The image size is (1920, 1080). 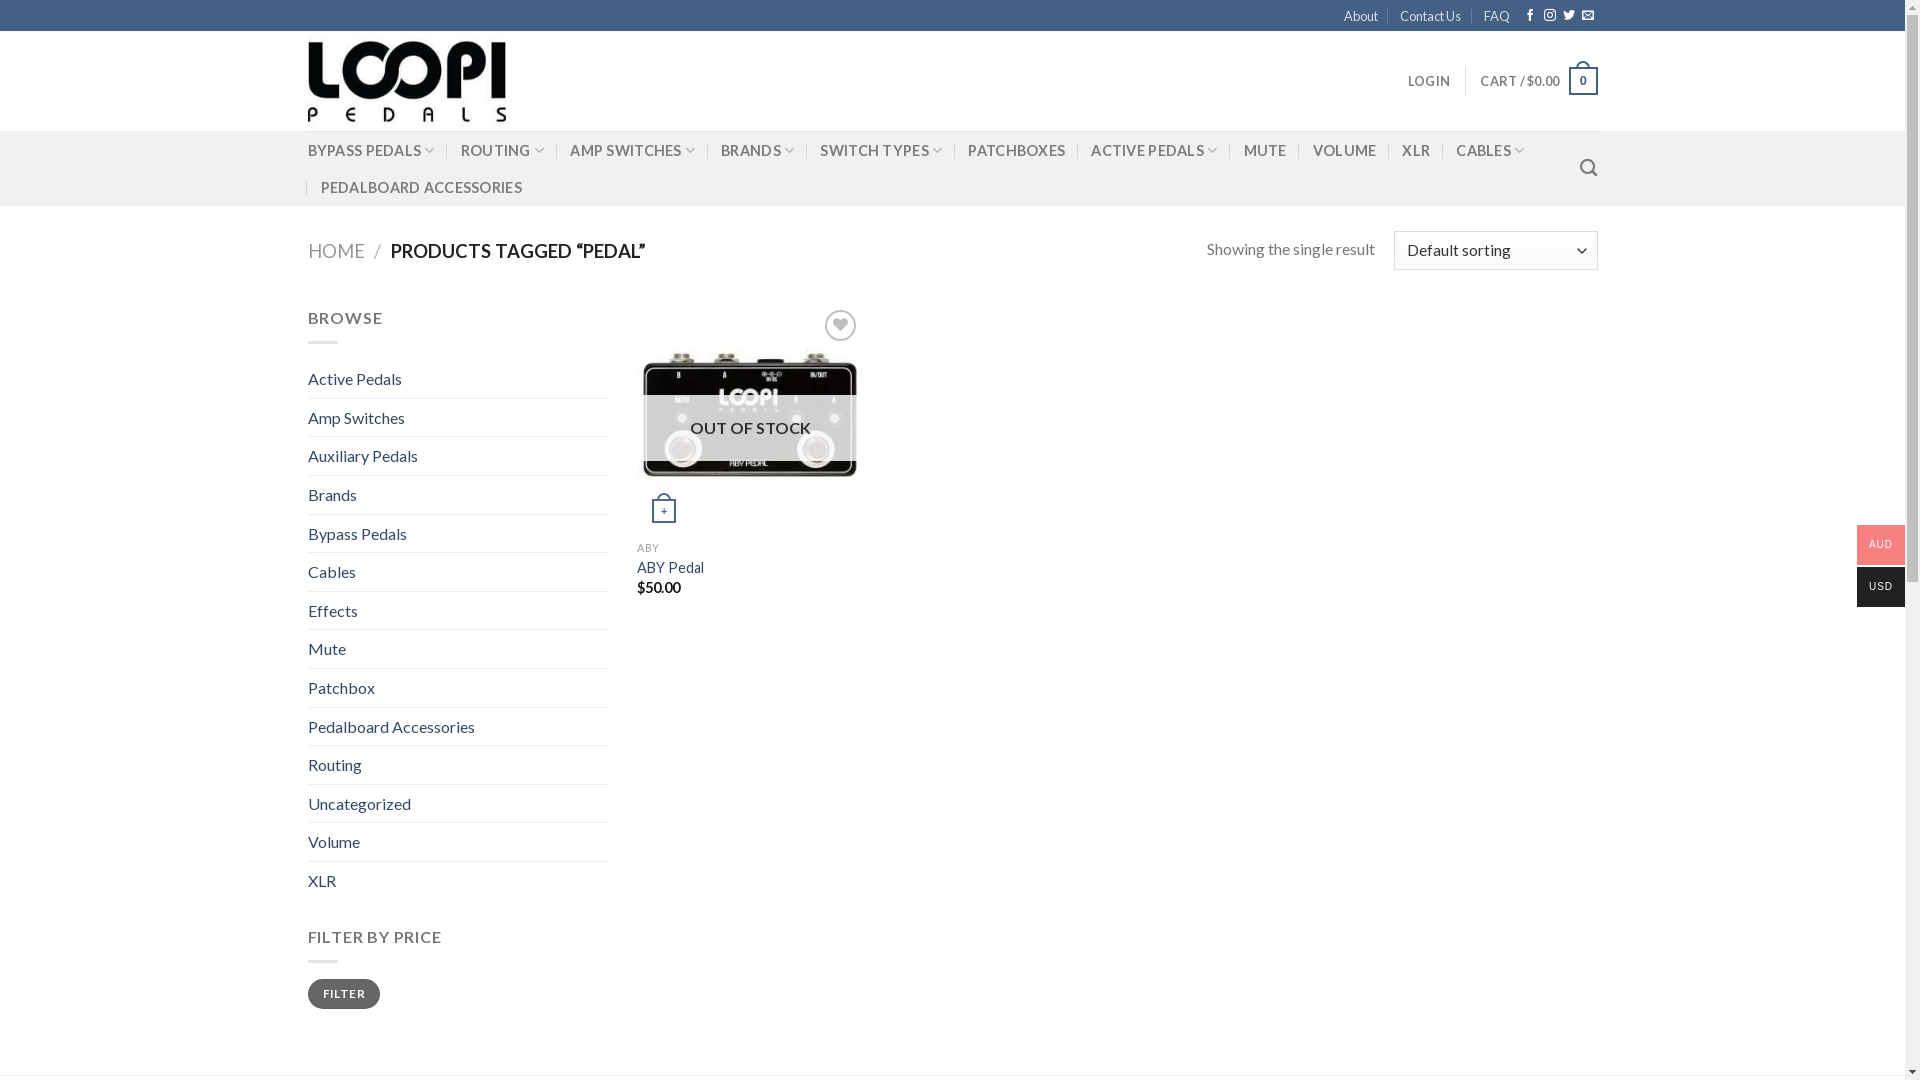 What do you see at coordinates (458, 804) in the screenshot?
I see `Uncategorized` at bounding box center [458, 804].